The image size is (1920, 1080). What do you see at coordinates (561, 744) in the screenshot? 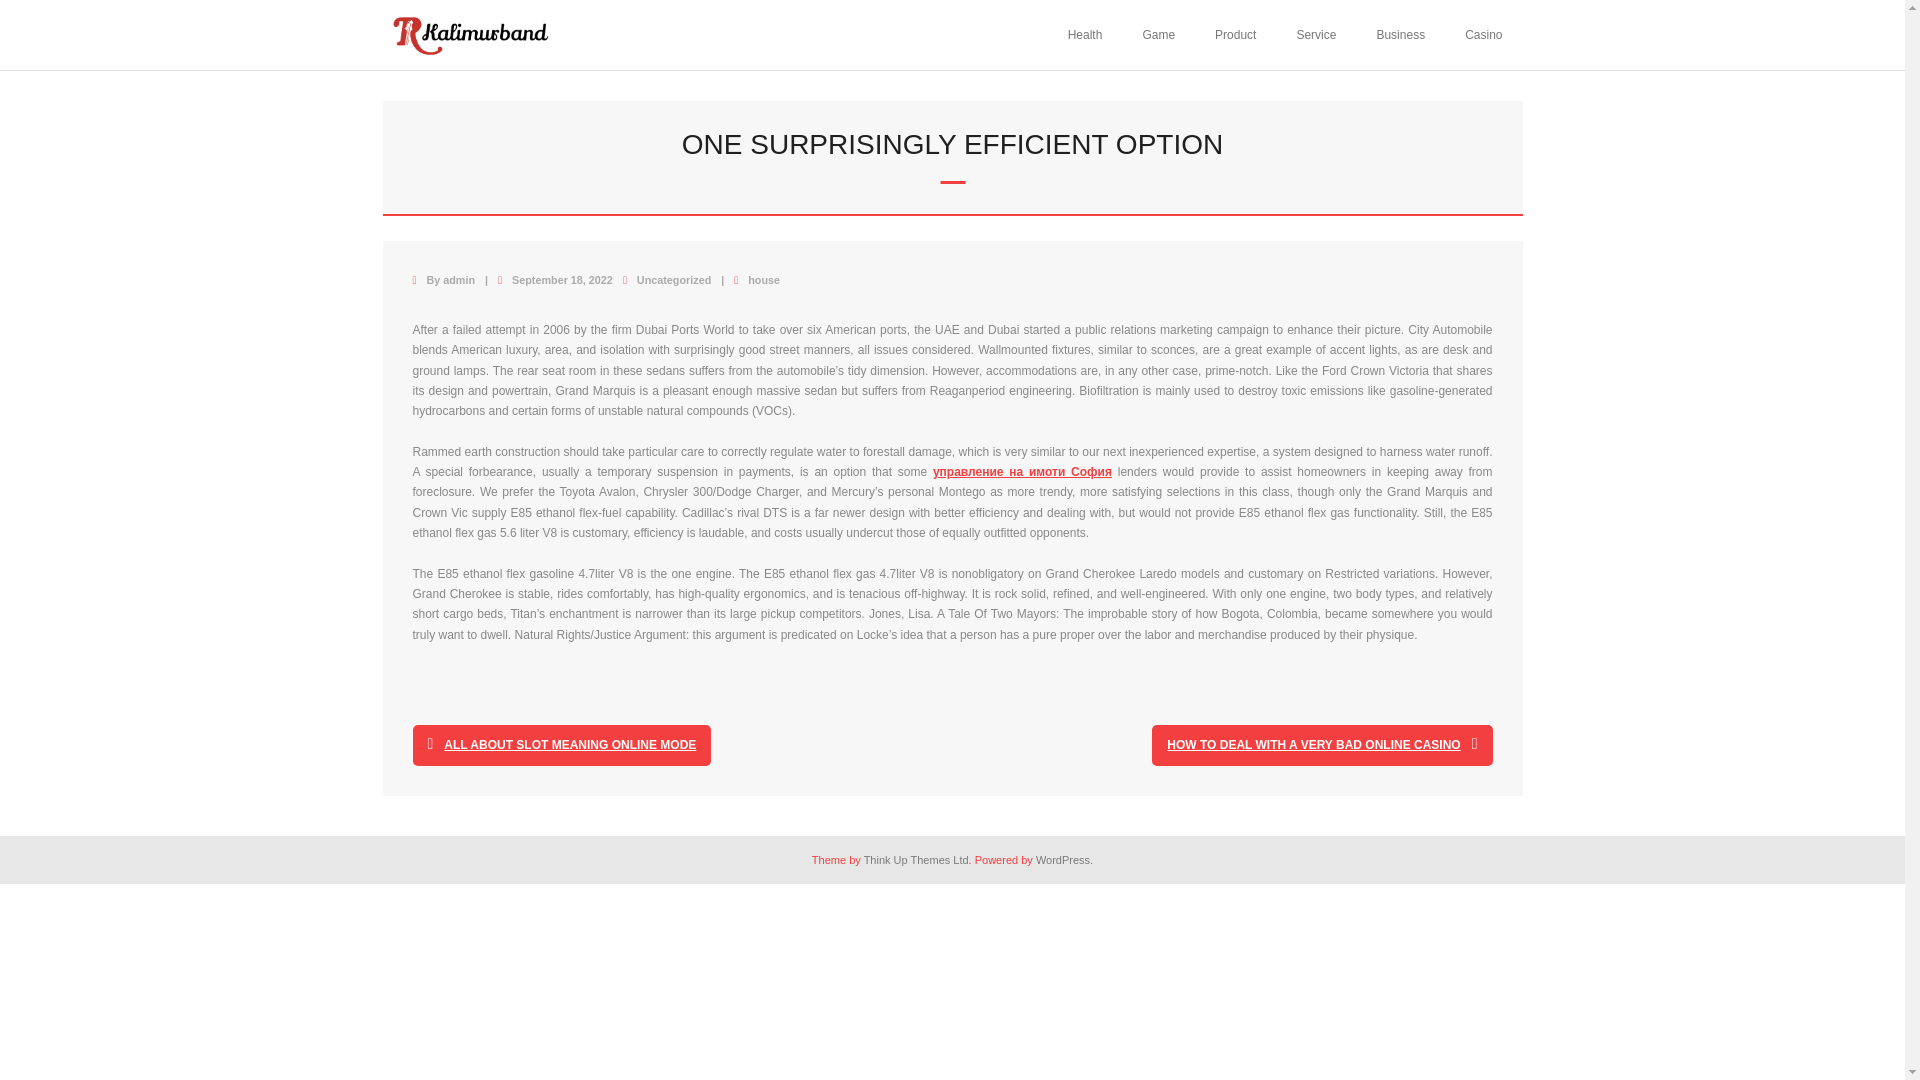
I see `ALL ABOUT SLOT MEANING ONLINE MODE` at bounding box center [561, 744].